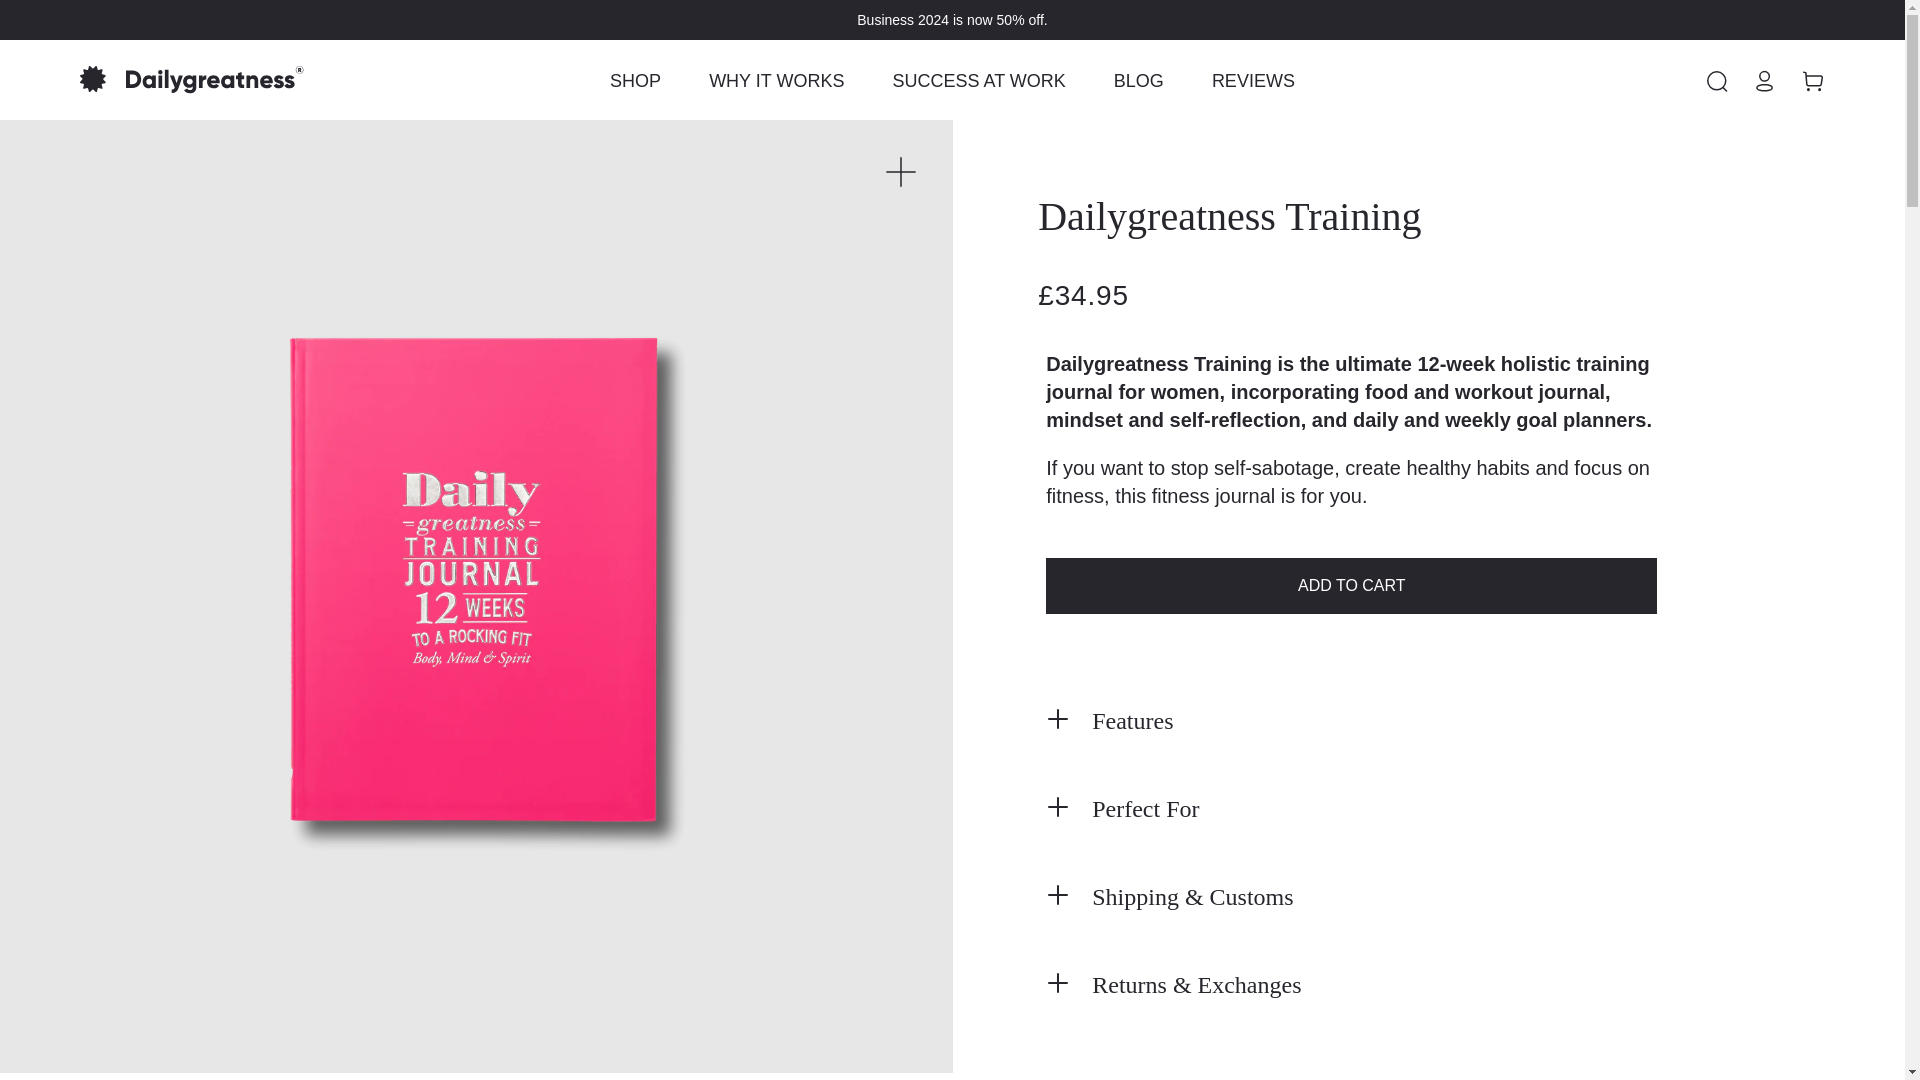 Image resolution: width=1920 pixels, height=1080 pixels. Describe the element at coordinates (1254, 80) in the screenshot. I see `REVIEWS` at that location.